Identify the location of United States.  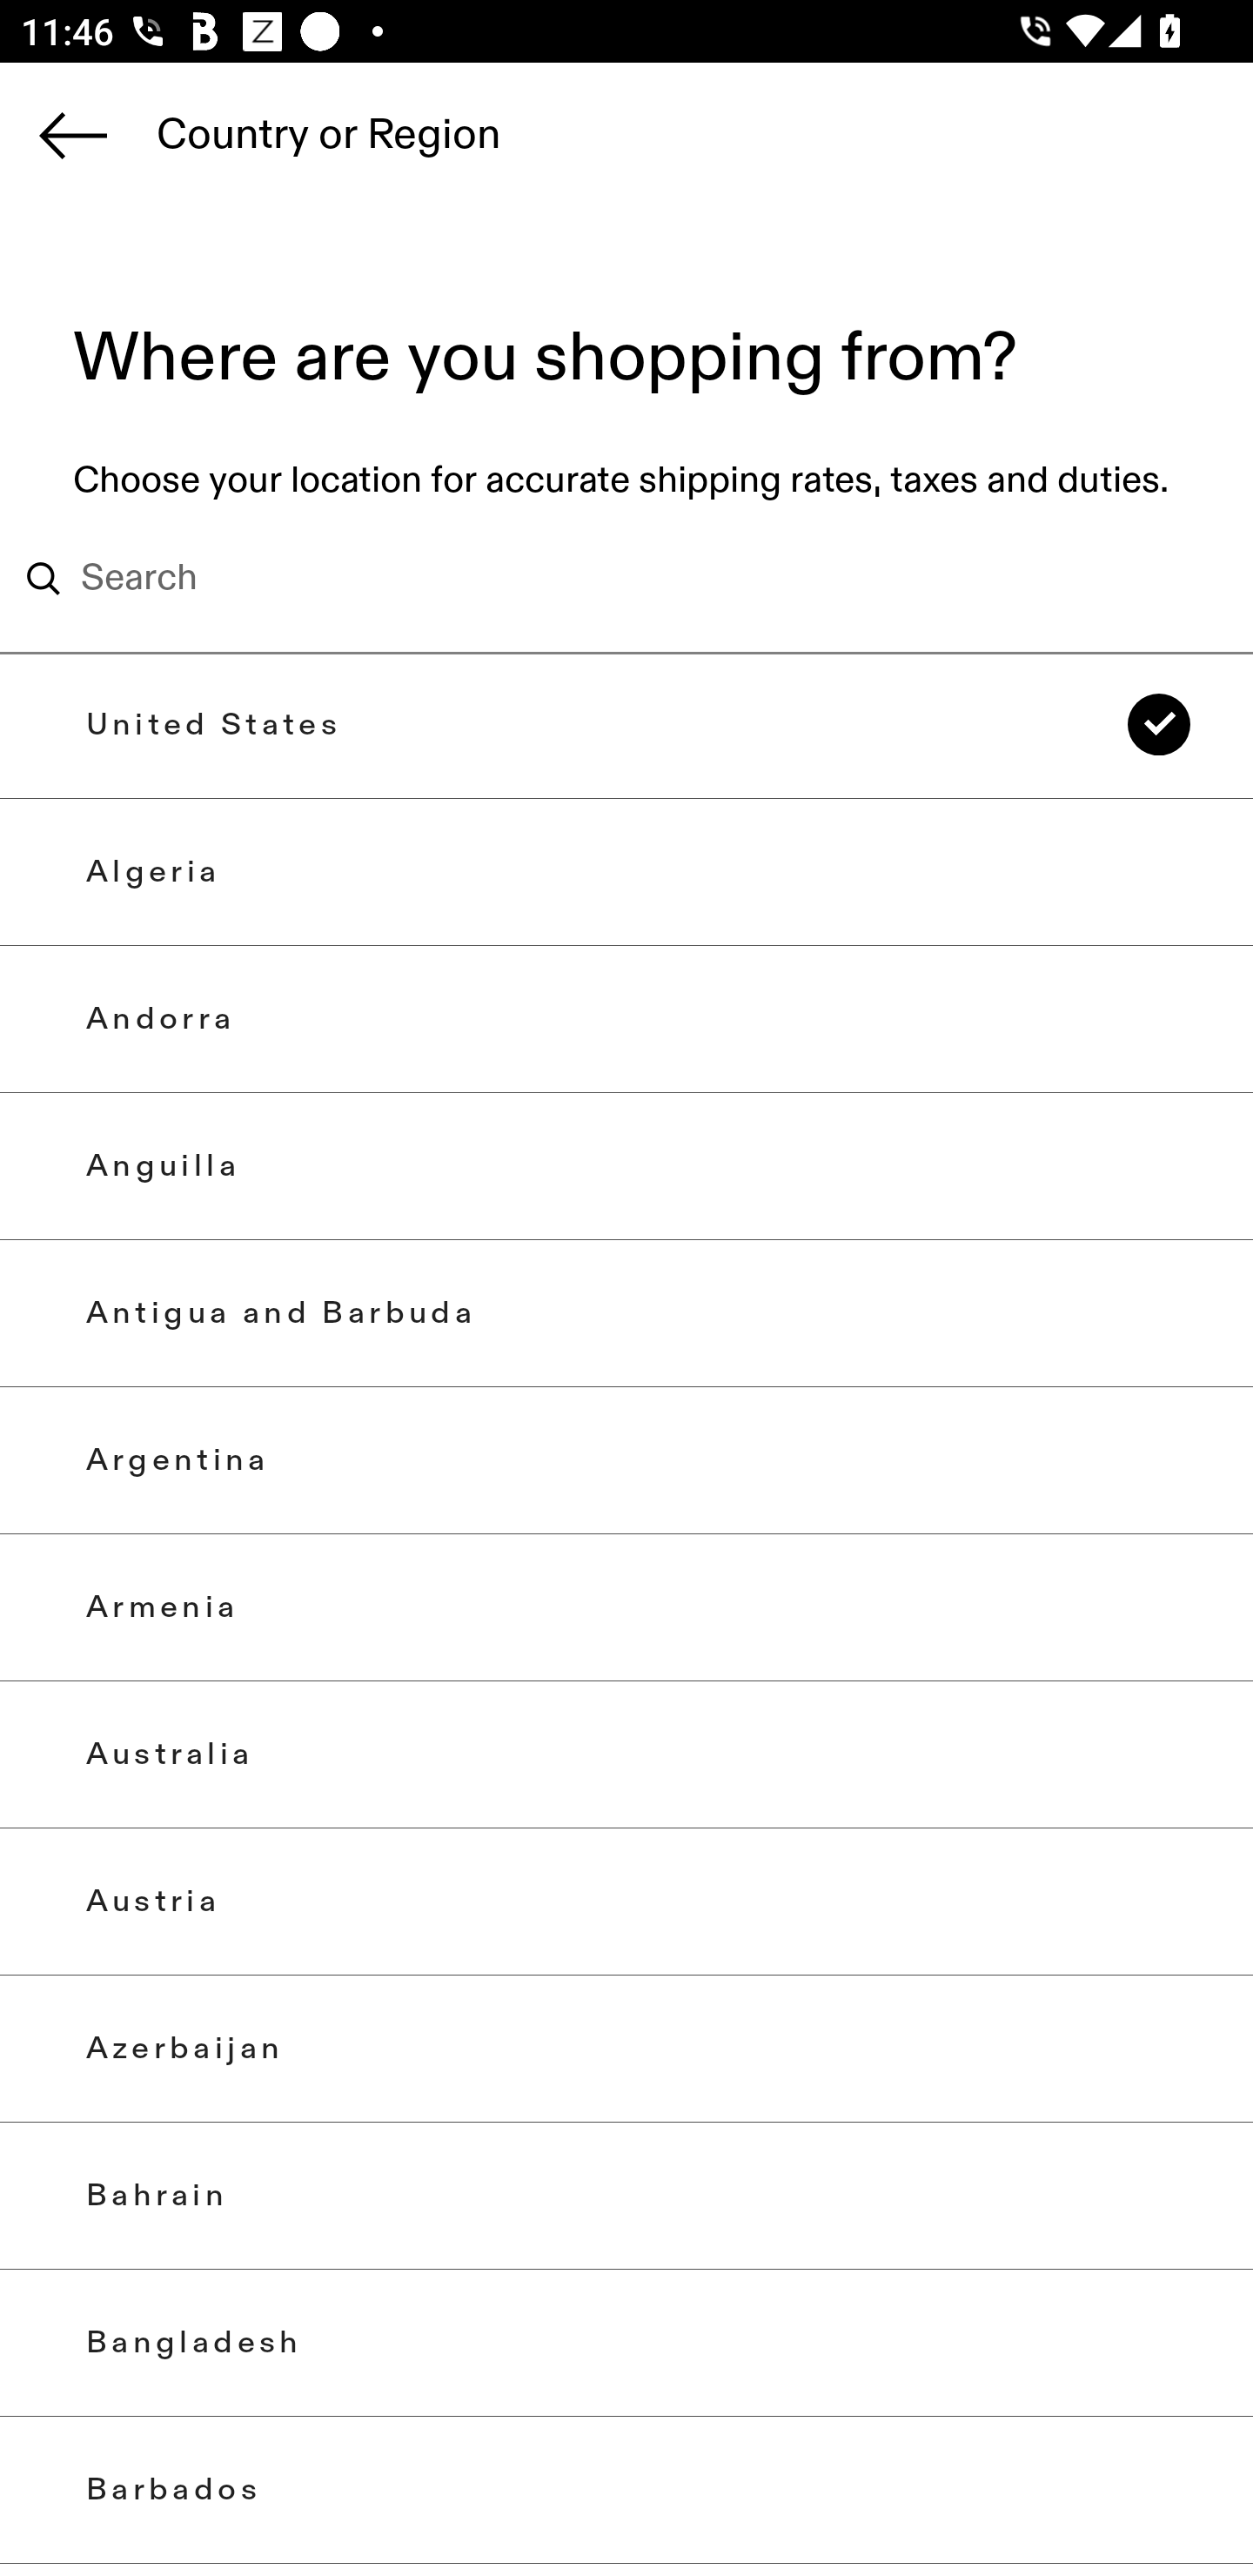
(626, 724).